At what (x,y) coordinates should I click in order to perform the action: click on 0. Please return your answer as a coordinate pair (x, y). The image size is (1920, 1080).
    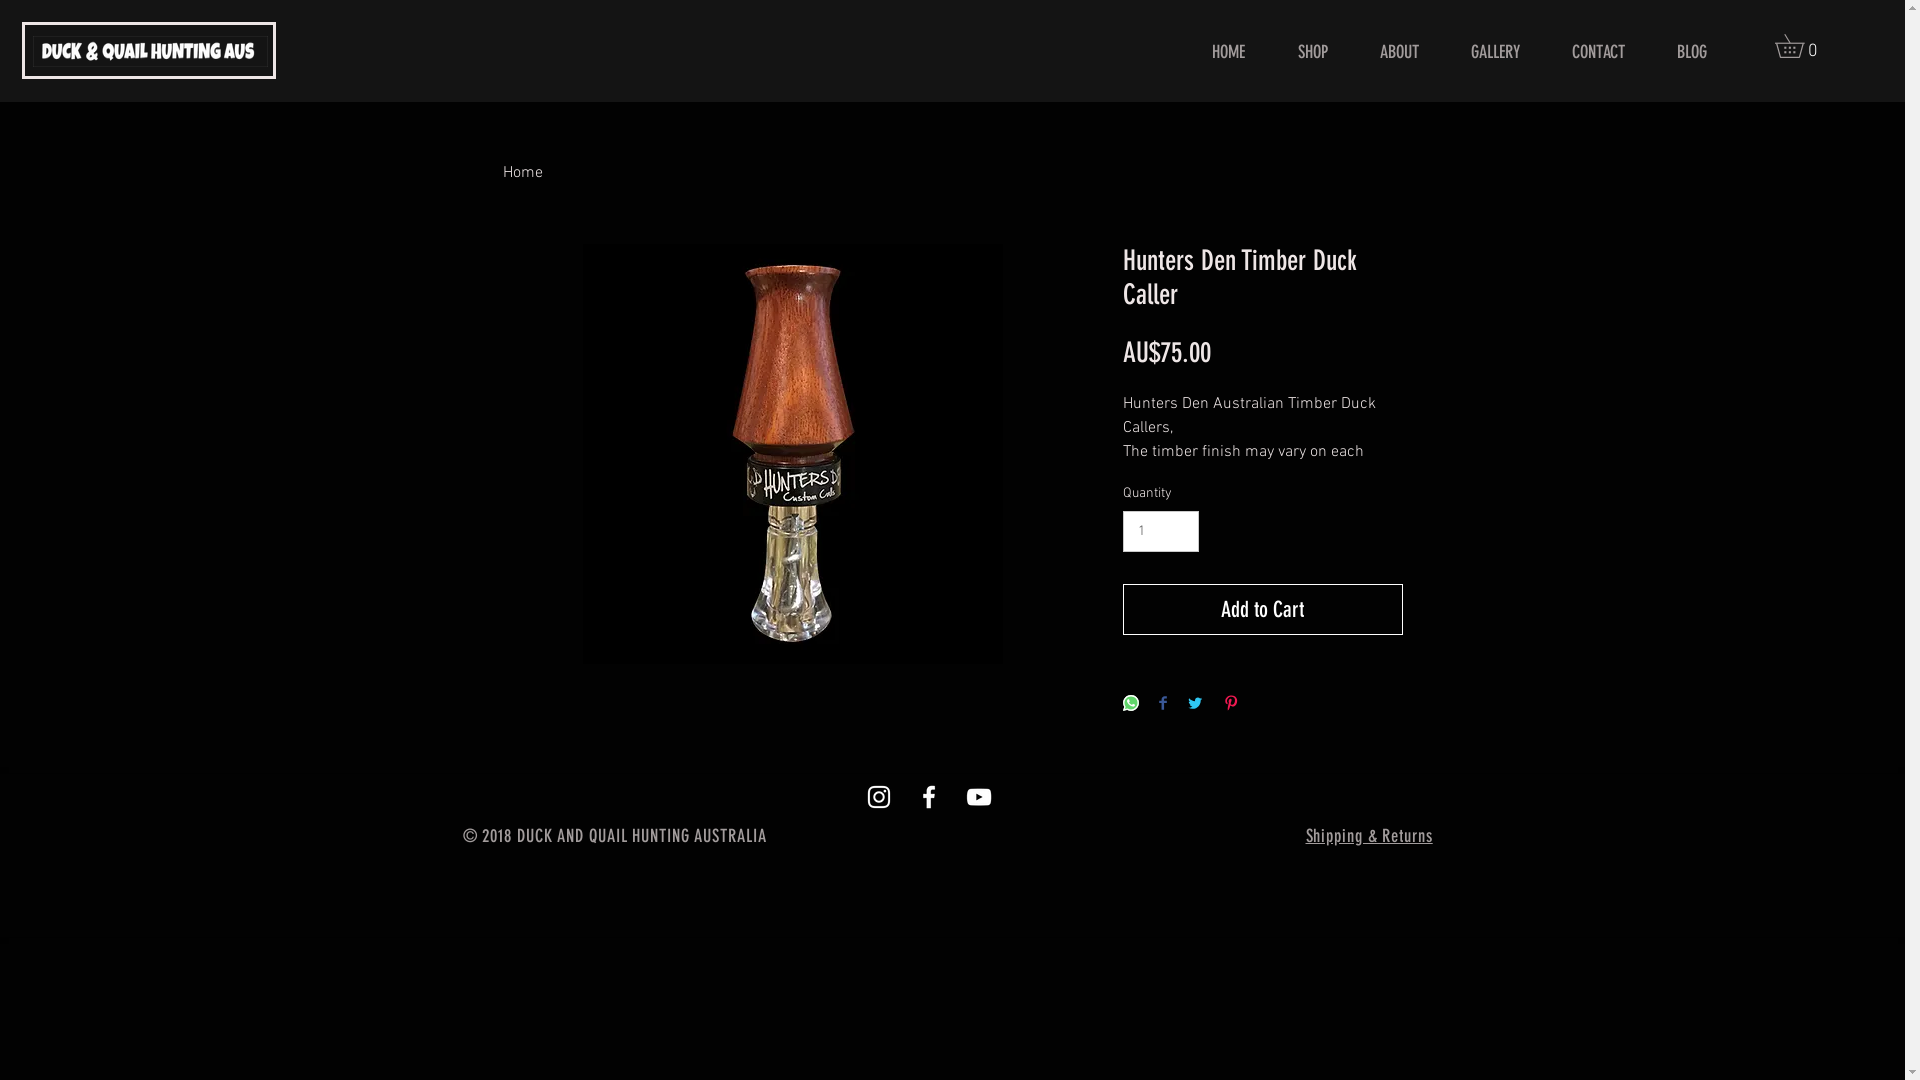
    Looking at the image, I should click on (1801, 46).